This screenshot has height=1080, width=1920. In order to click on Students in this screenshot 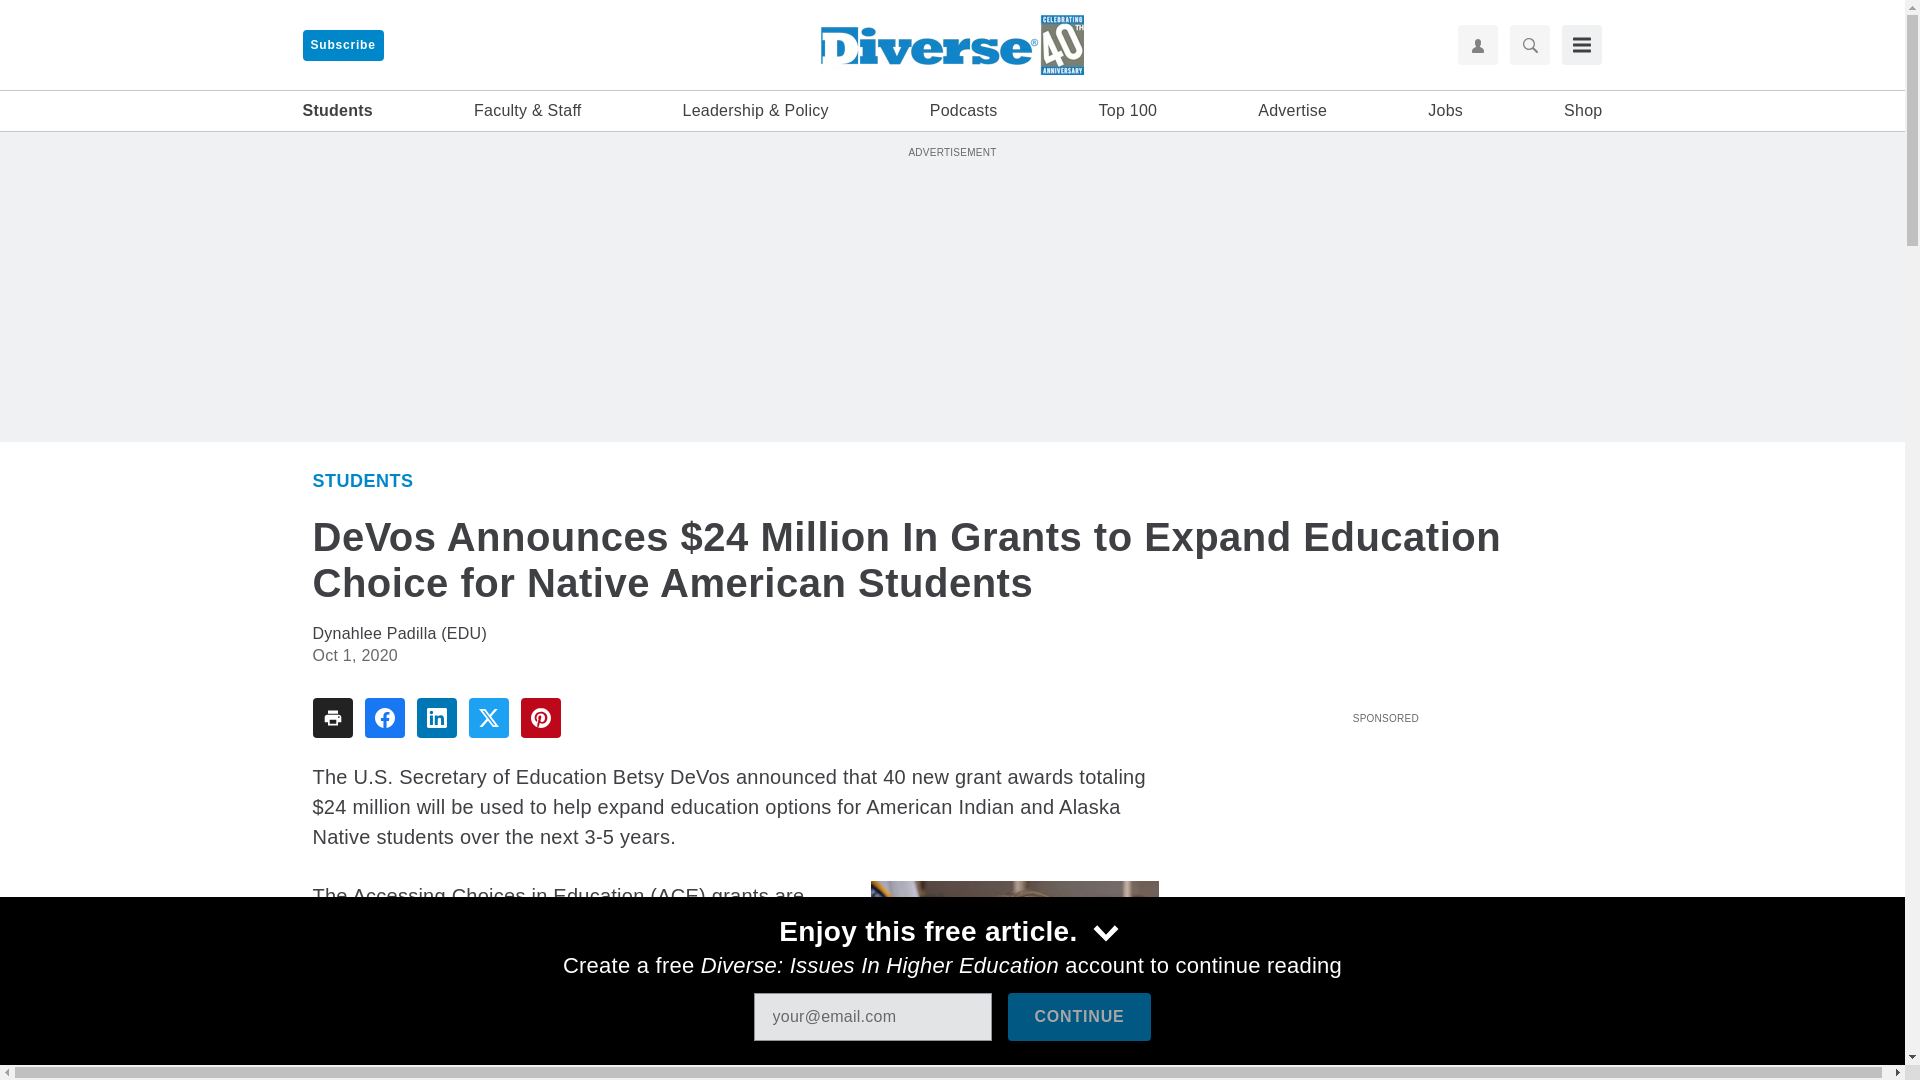, I will do `click(336, 111)`.